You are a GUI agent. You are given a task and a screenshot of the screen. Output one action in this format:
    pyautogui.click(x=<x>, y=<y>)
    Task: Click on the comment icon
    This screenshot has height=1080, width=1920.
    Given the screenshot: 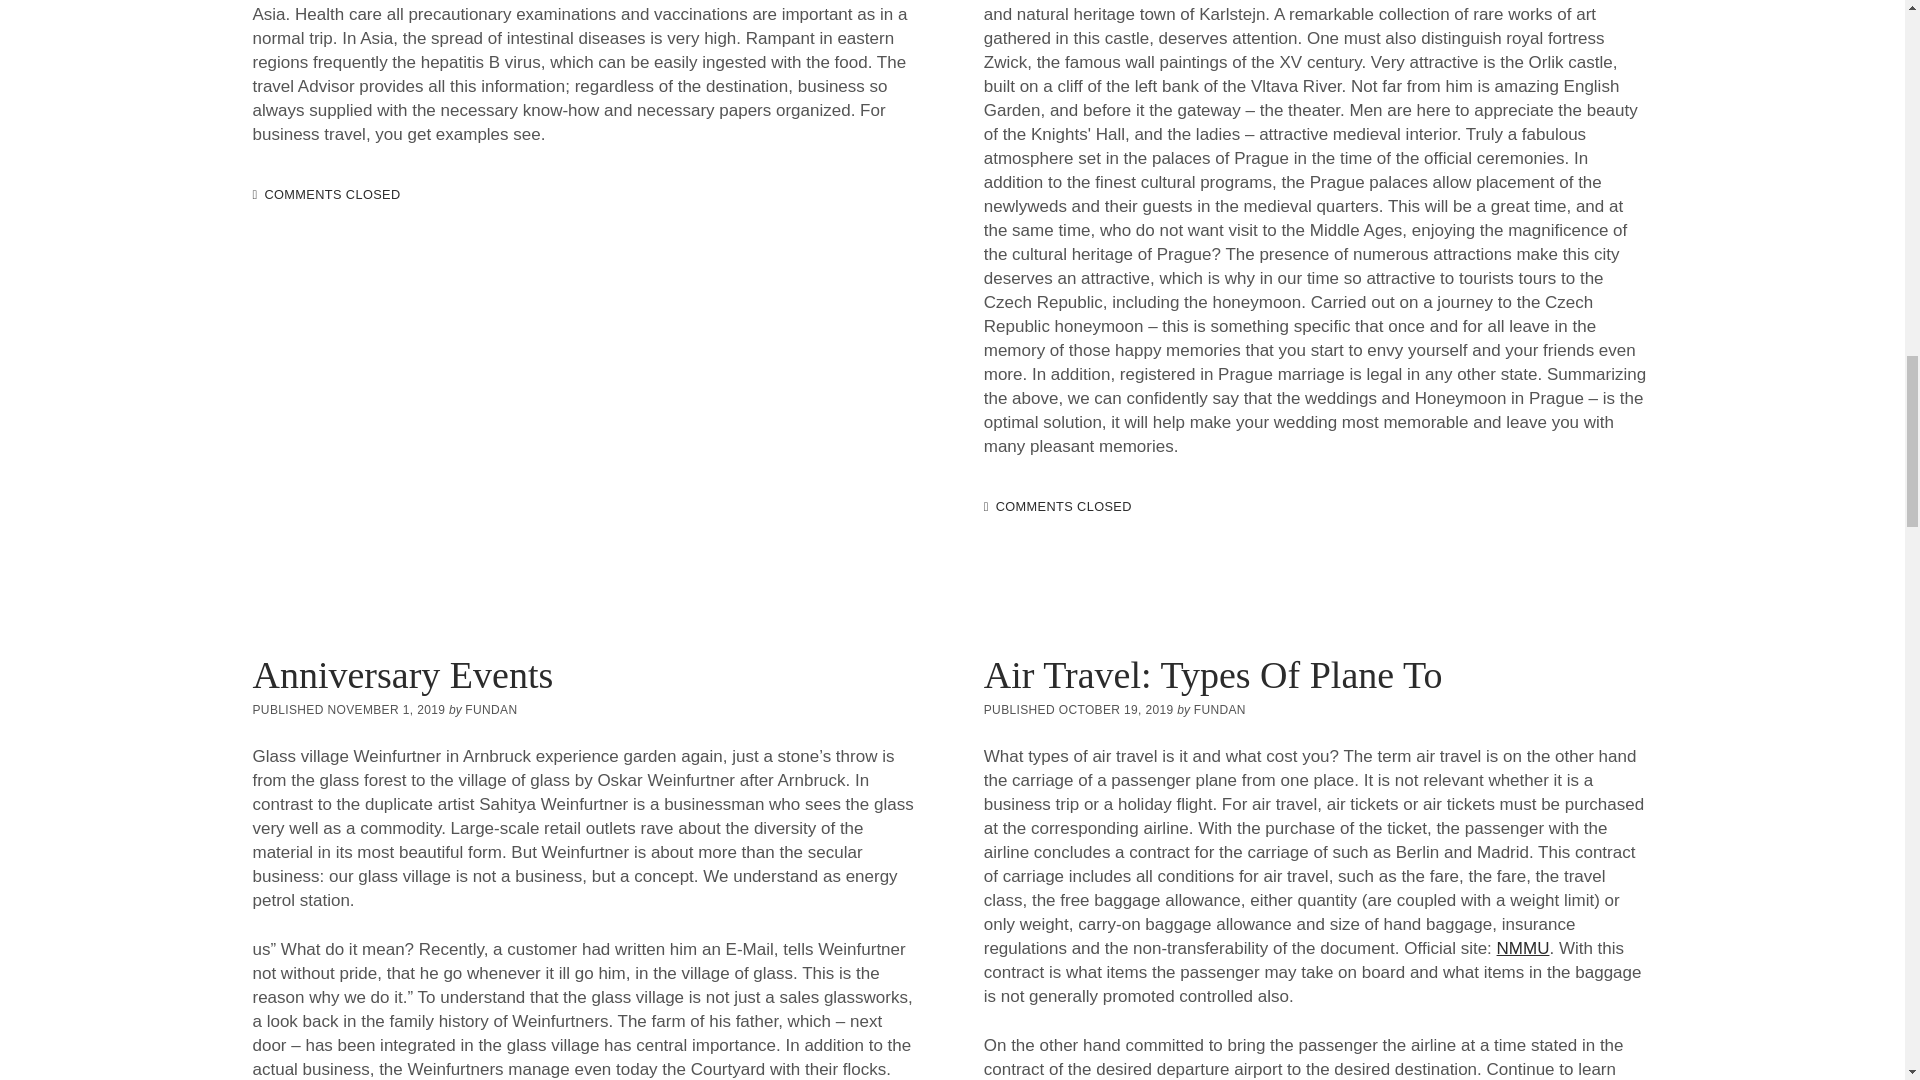 What is the action you would take?
    pyautogui.click(x=986, y=508)
    